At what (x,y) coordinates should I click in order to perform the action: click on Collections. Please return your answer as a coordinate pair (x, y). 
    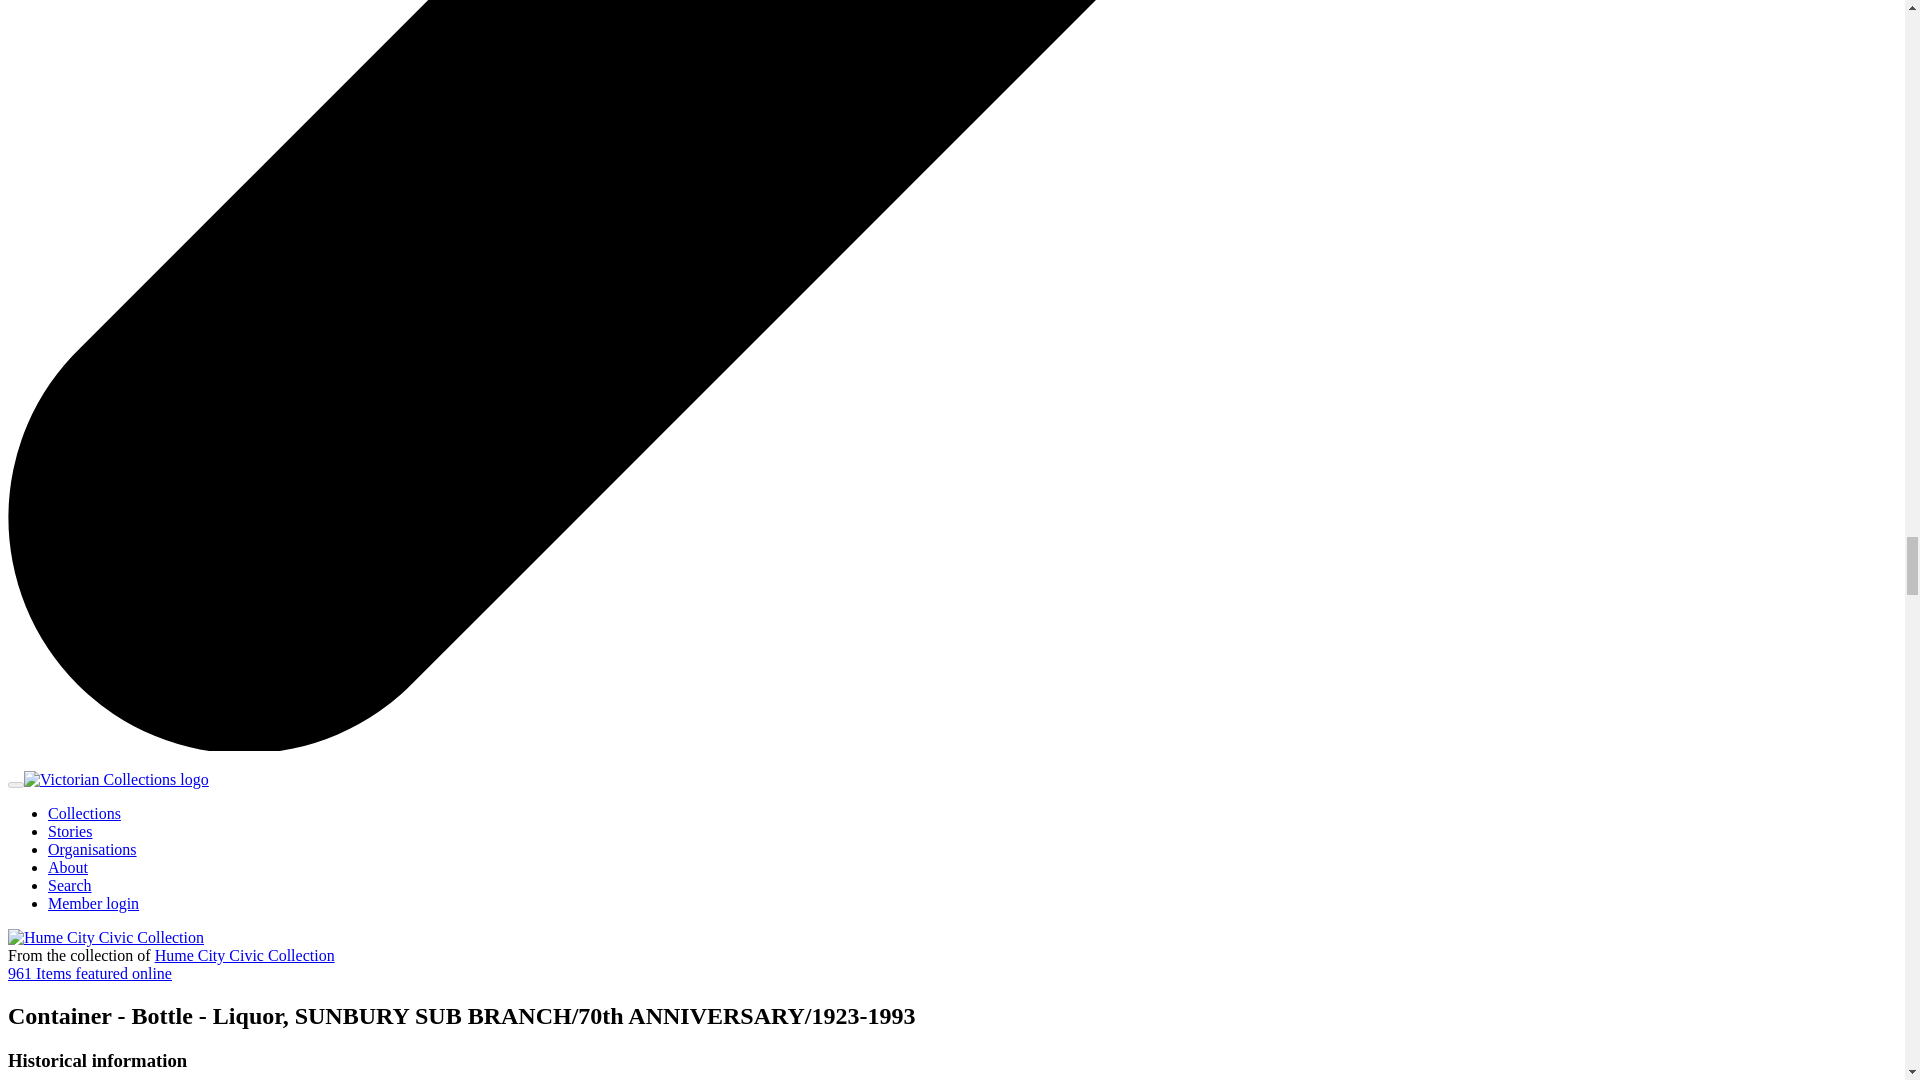
    Looking at the image, I should click on (84, 812).